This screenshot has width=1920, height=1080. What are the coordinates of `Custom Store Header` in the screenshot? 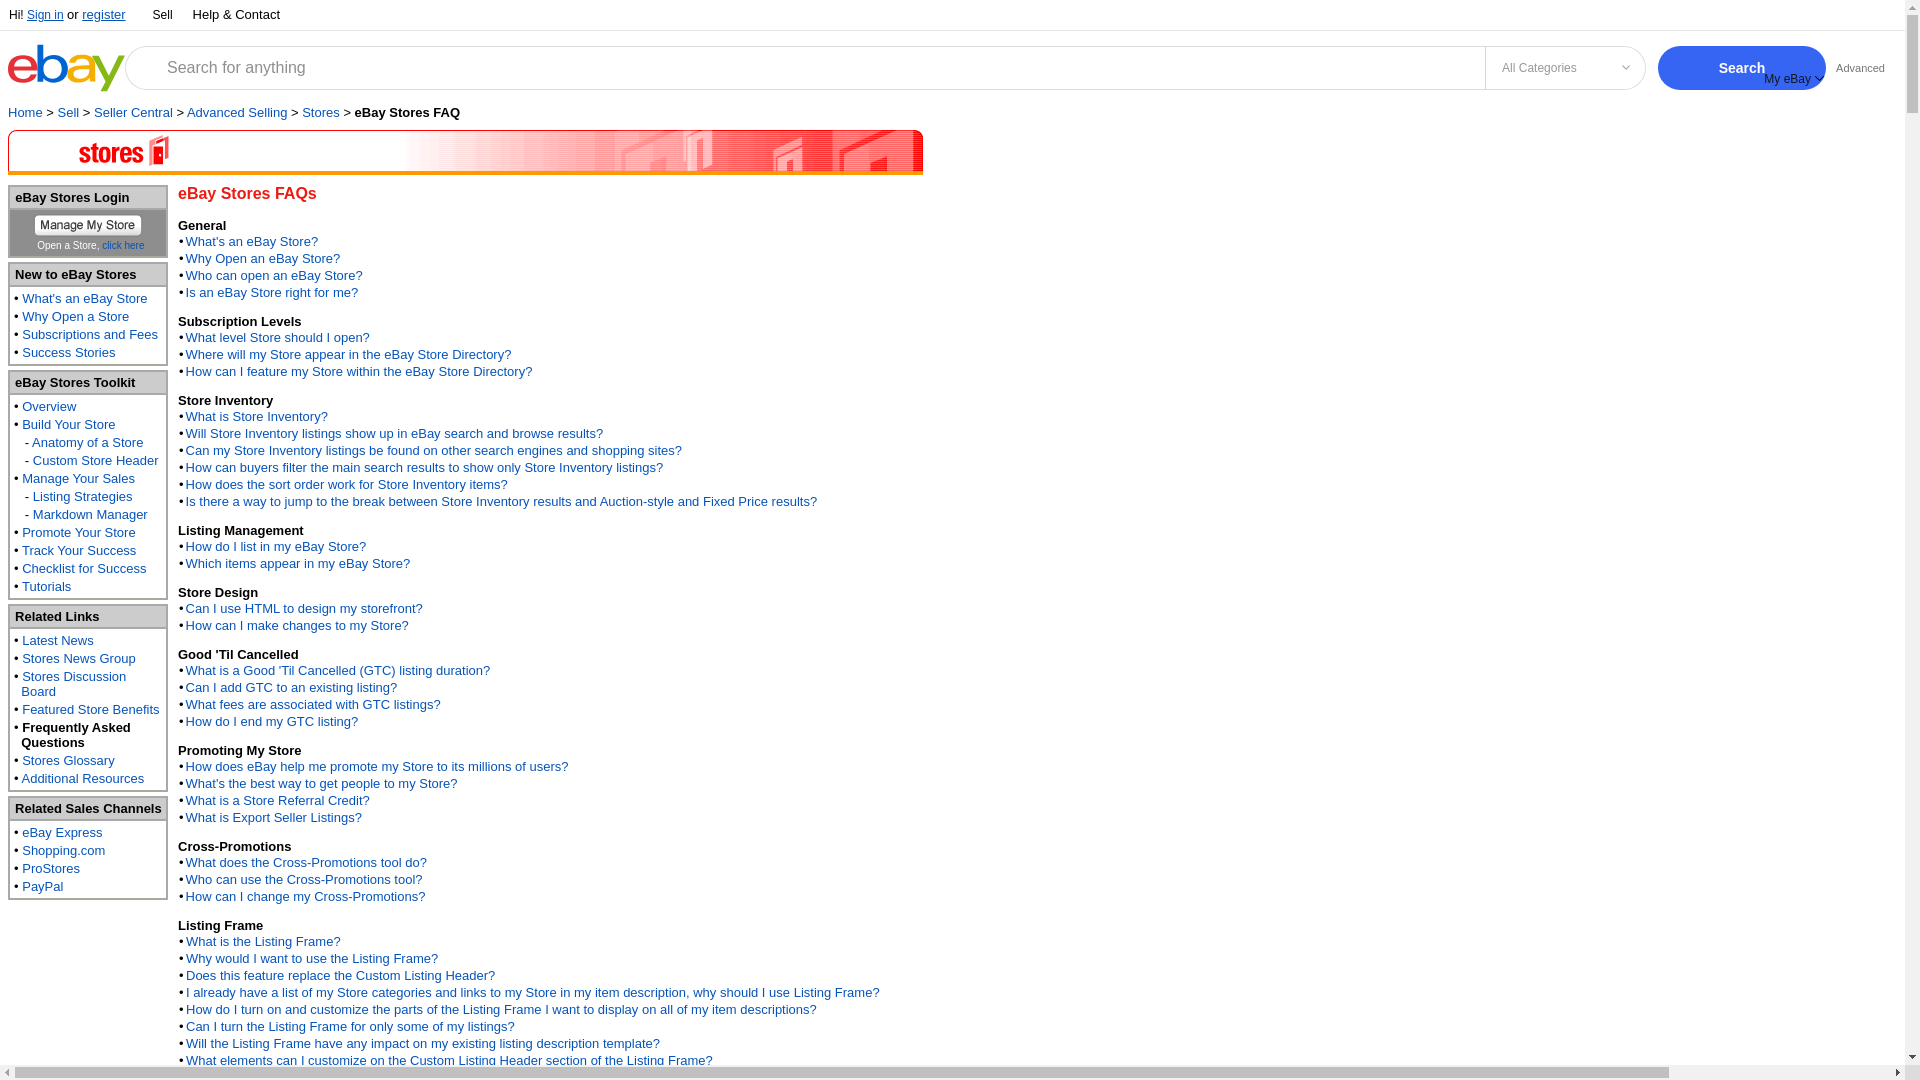 It's located at (96, 460).